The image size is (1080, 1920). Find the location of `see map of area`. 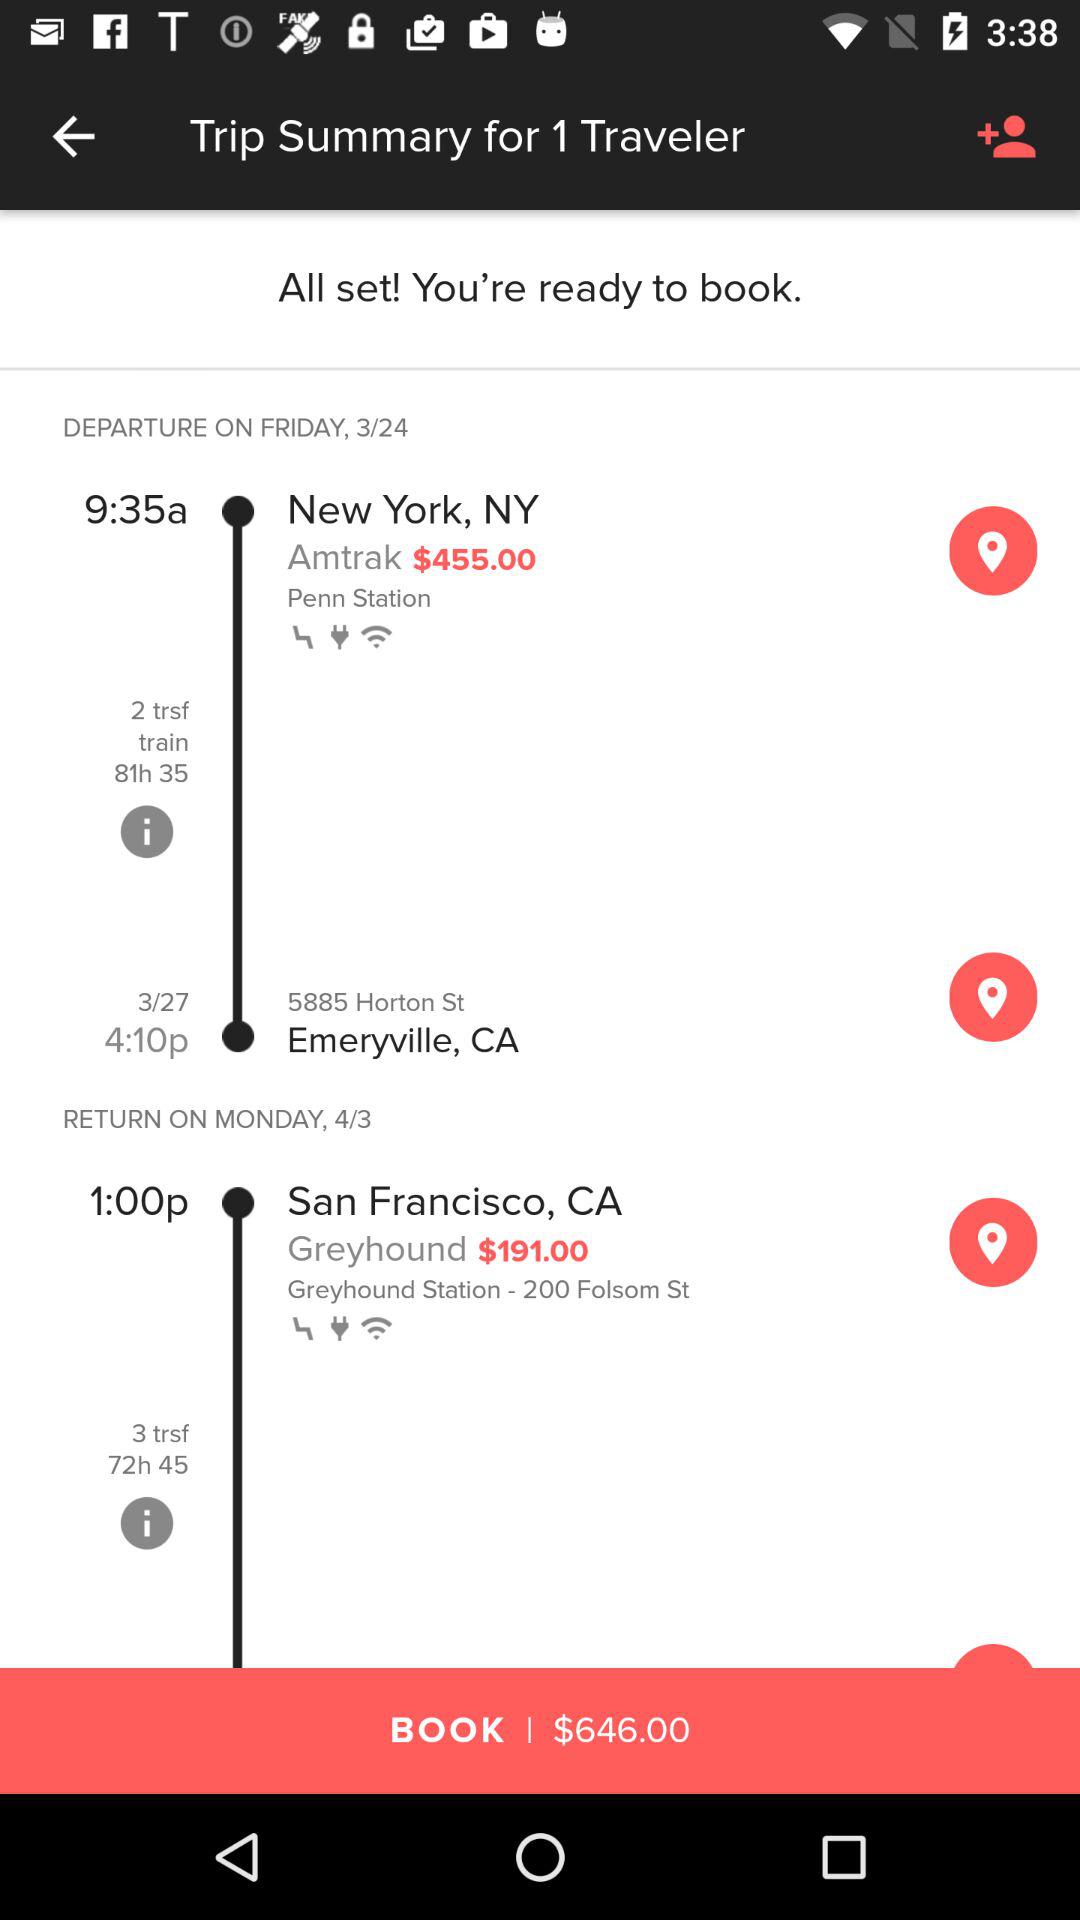

see map of area is located at coordinates (993, 1242).